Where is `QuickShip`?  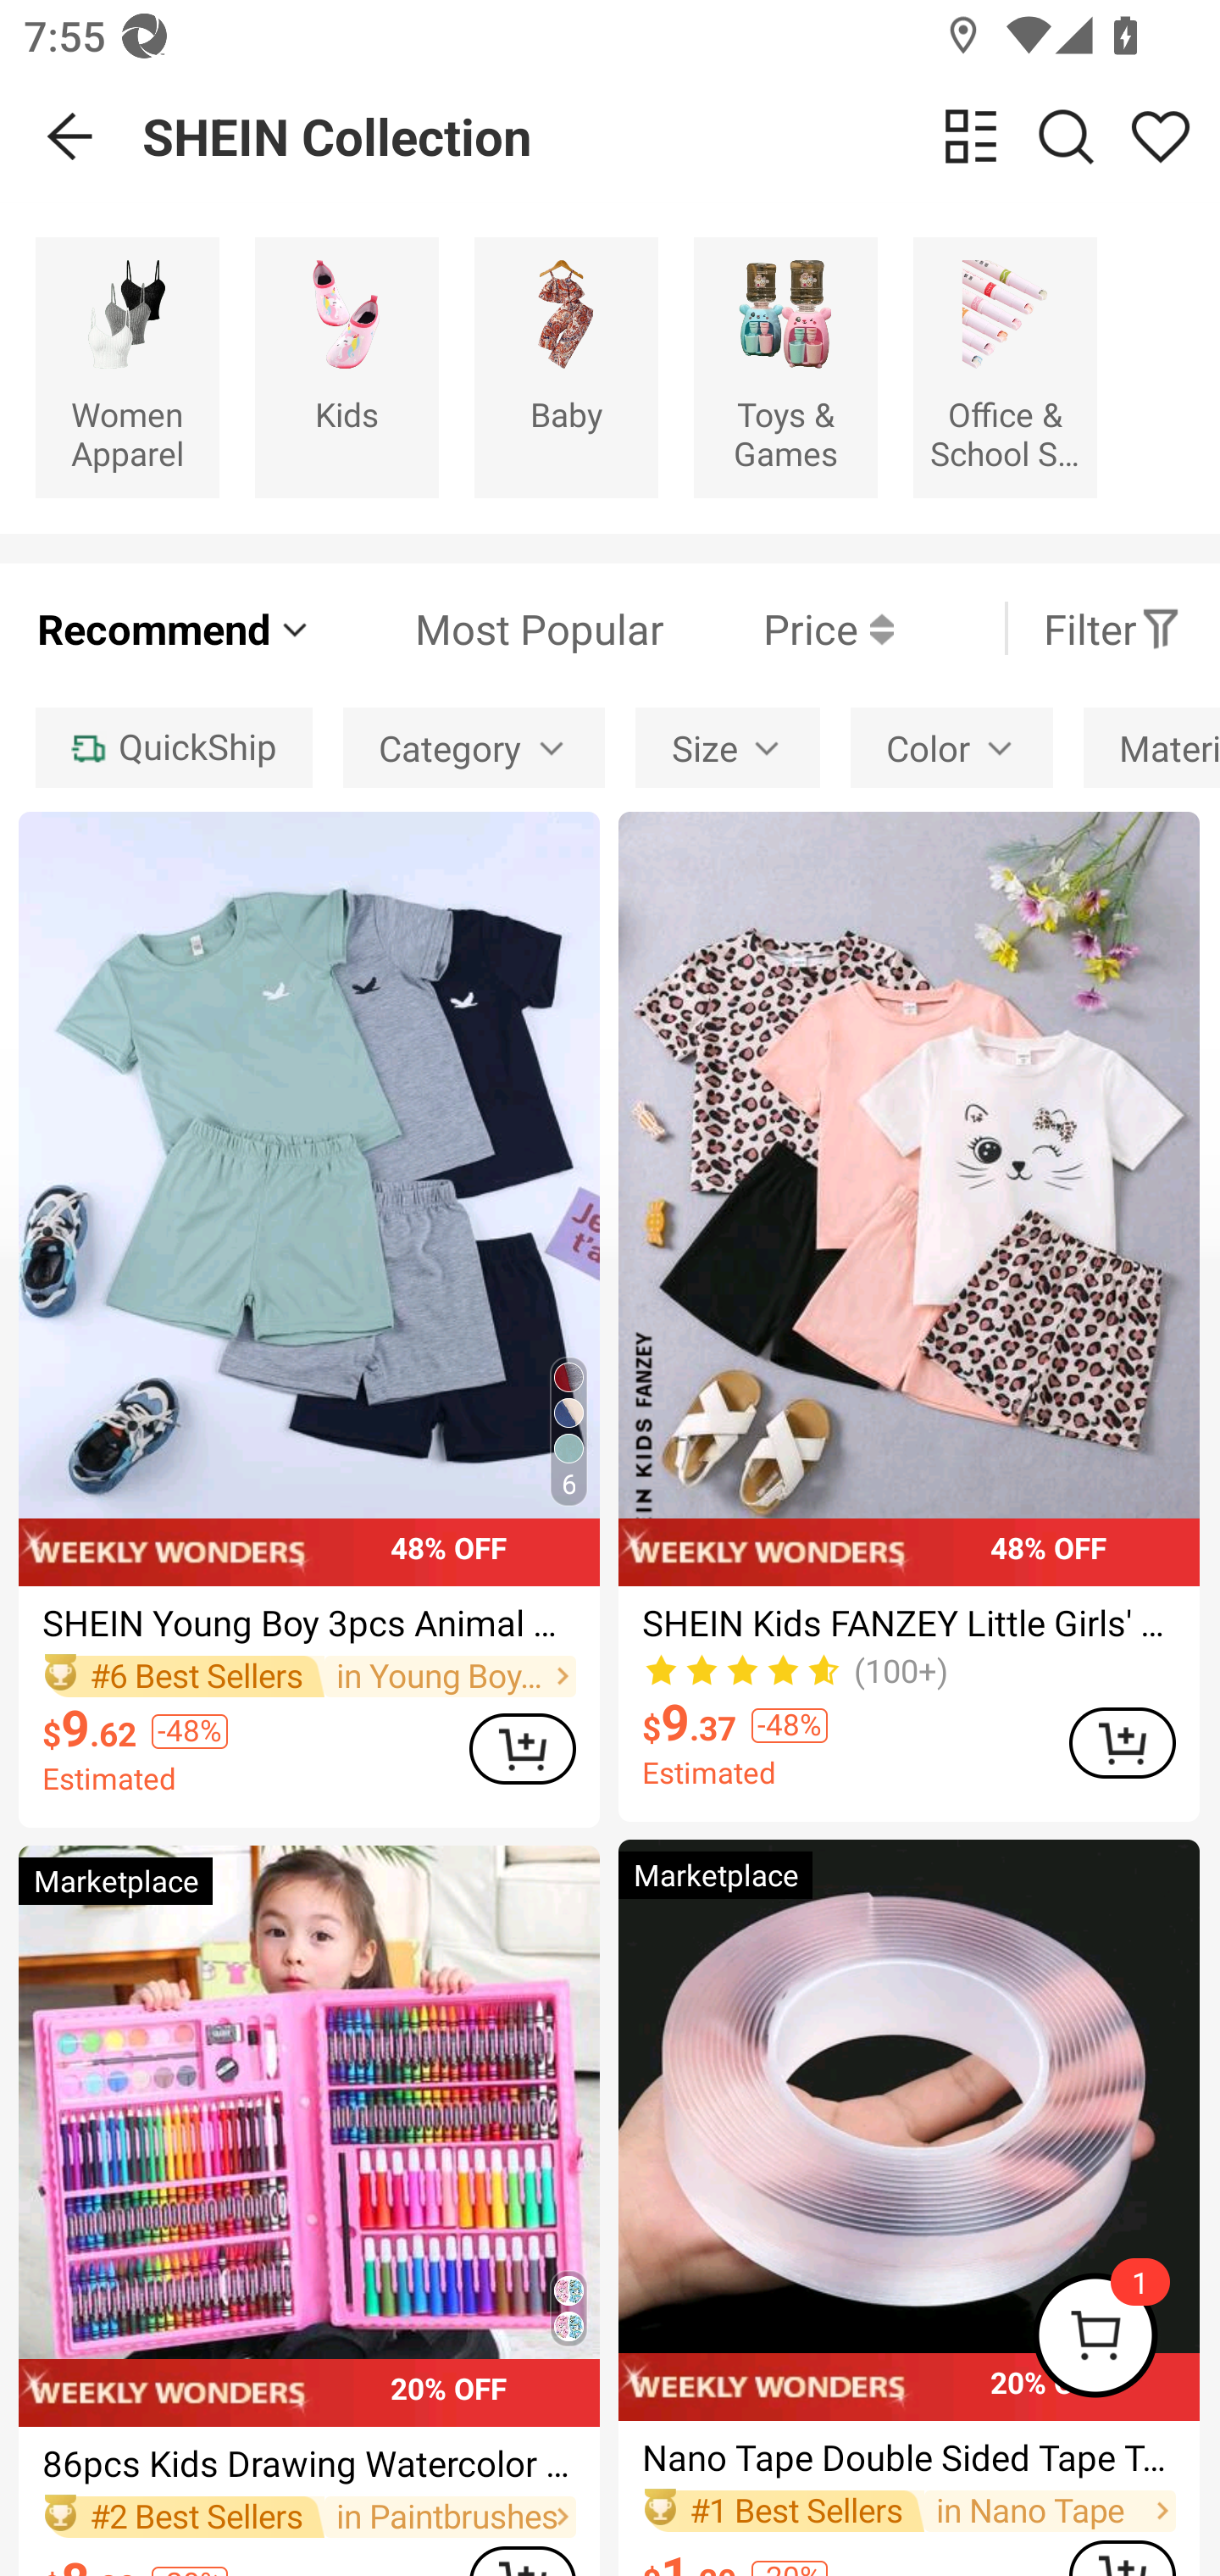 QuickShip is located at coordinates (173, 748).